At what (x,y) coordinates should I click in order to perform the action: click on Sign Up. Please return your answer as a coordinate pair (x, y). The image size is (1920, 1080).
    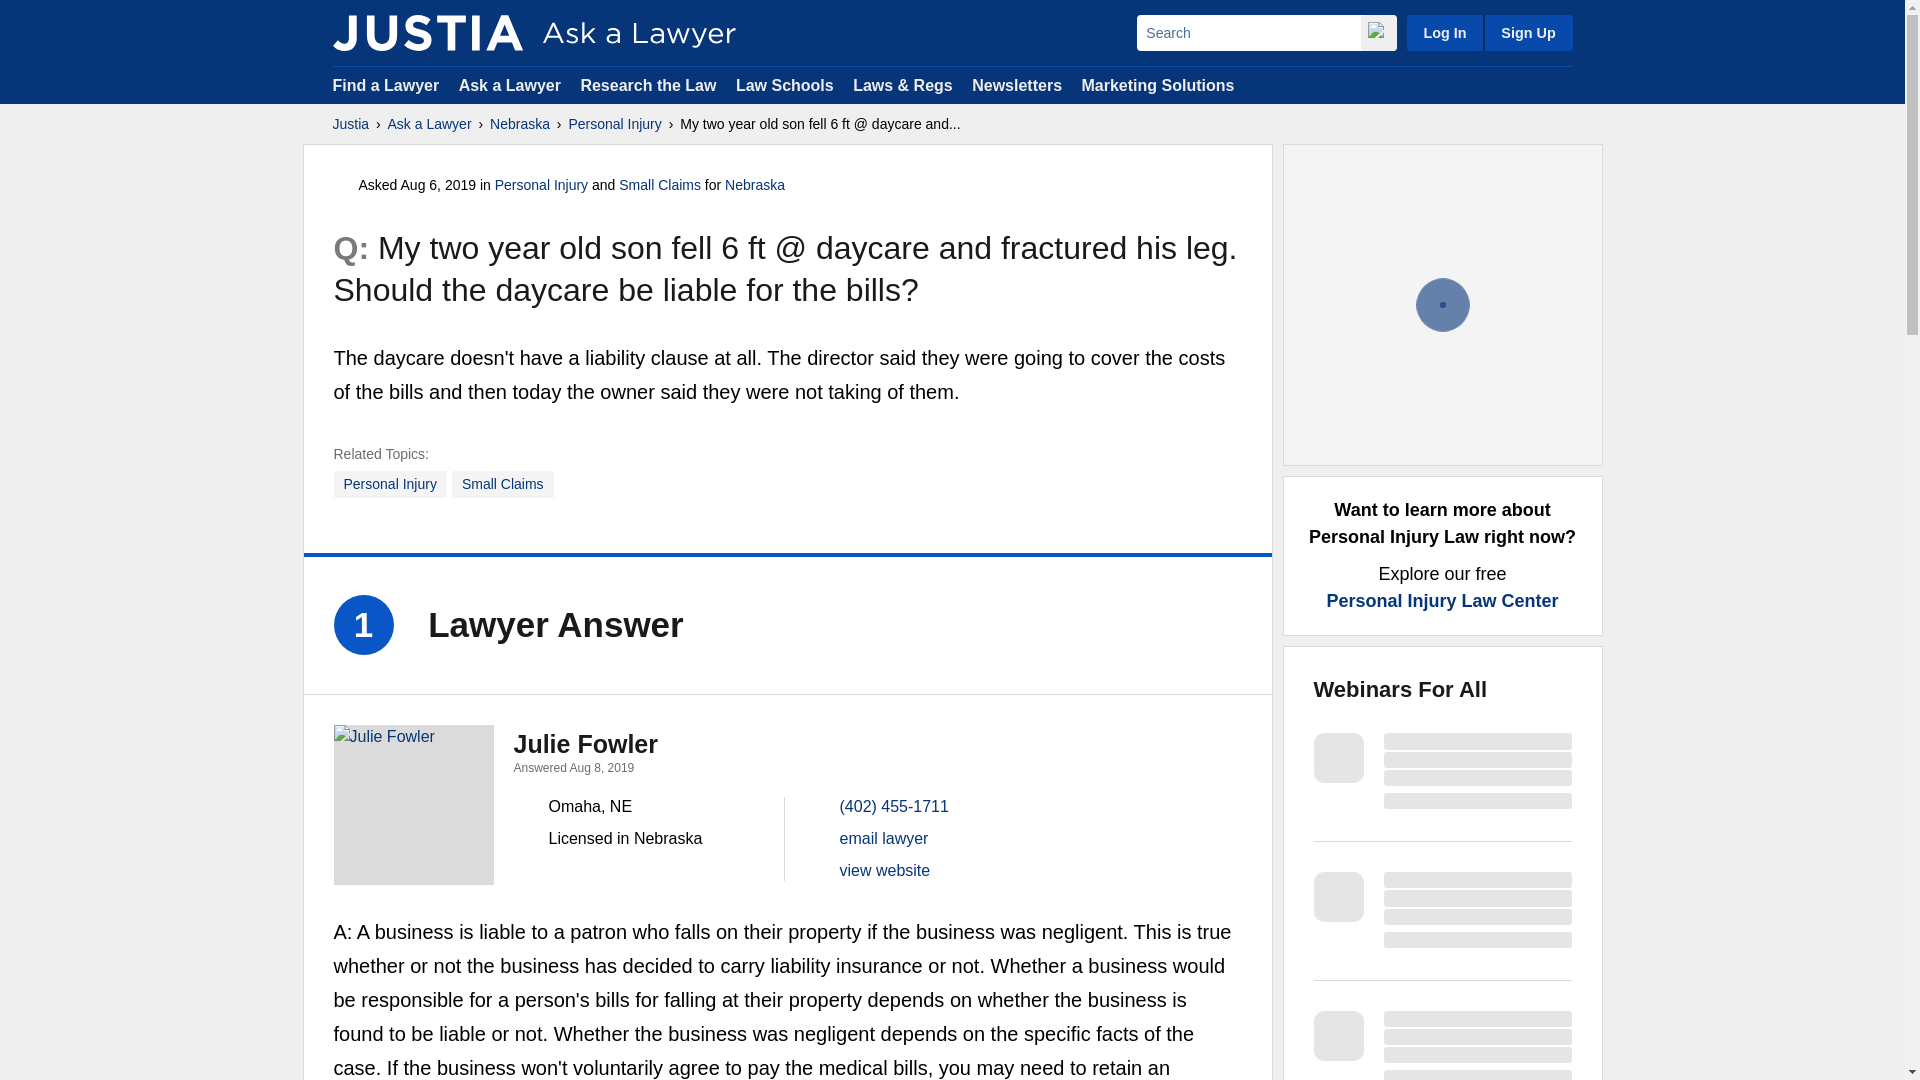
    Looking at the image, I should click on (1527, 32).